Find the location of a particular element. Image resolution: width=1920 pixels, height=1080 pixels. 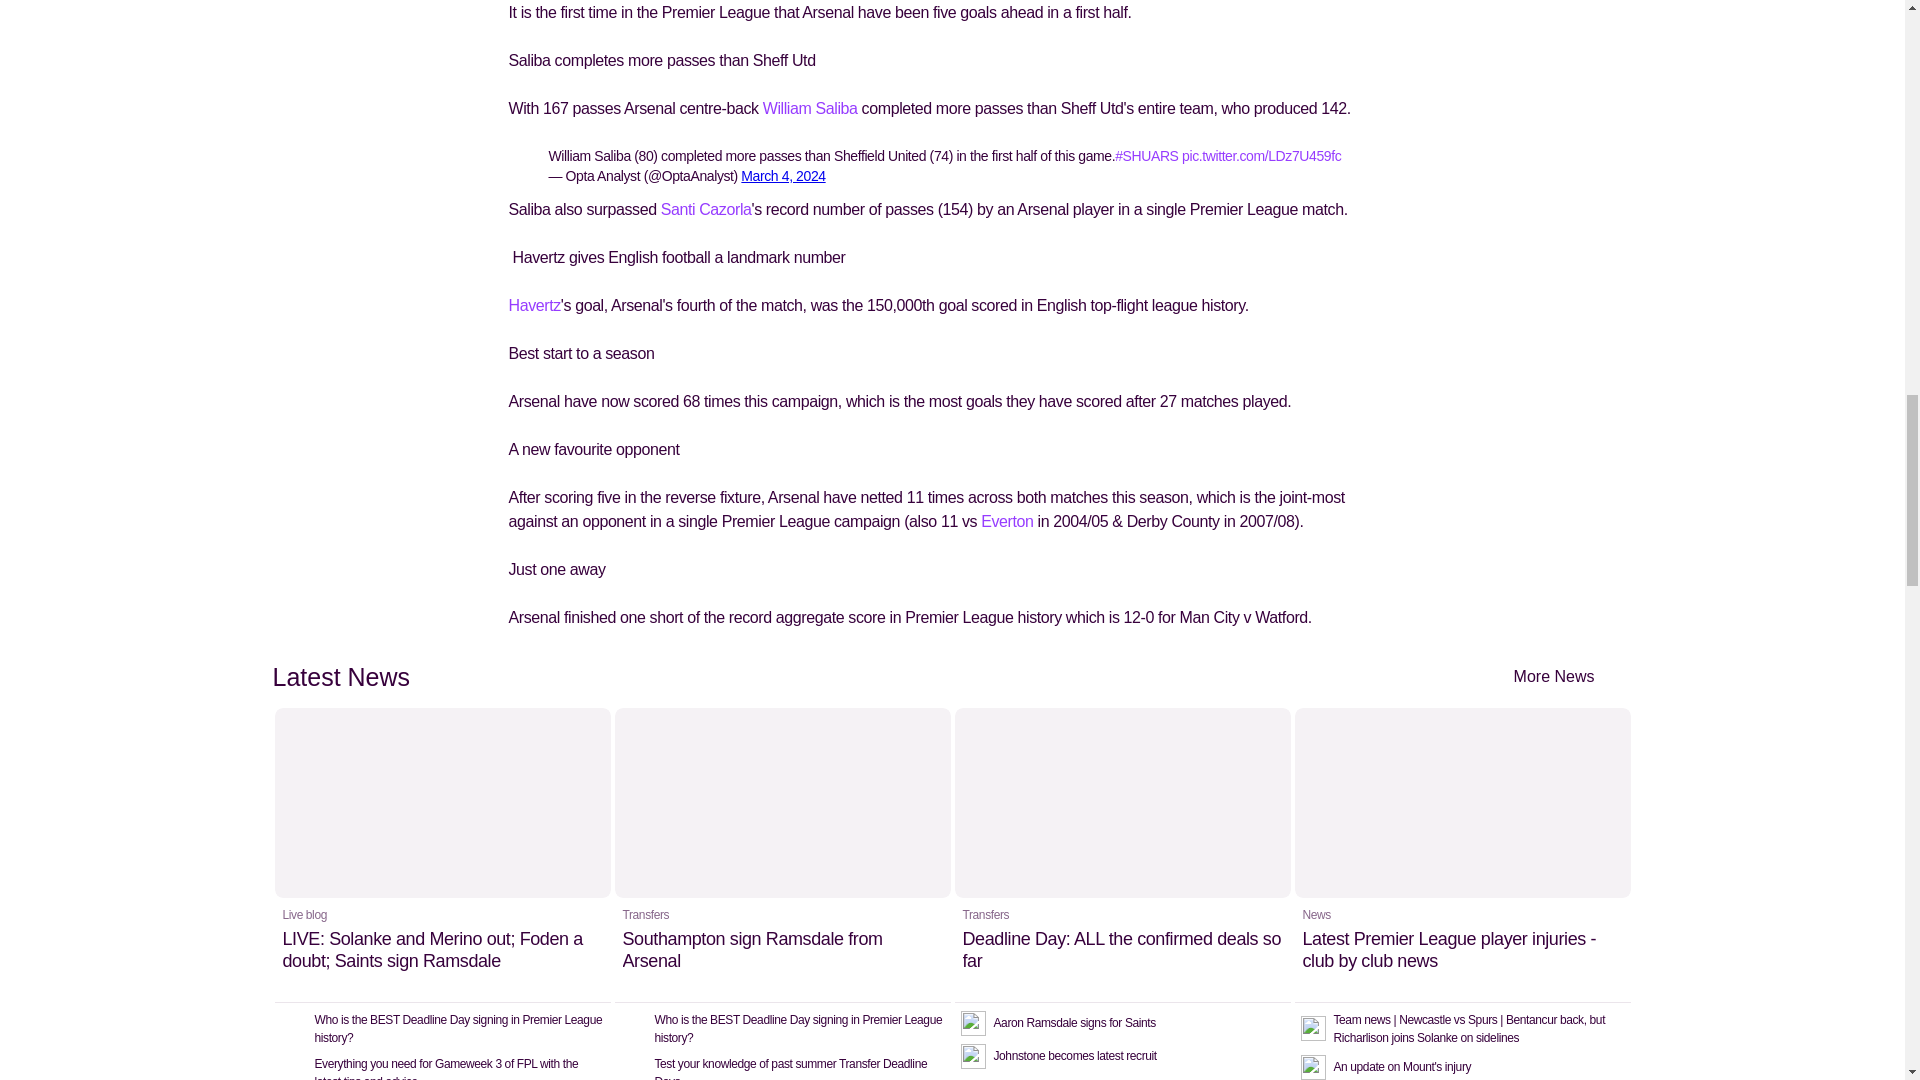

Embedded Tweet is located at coordinates (952, 163).